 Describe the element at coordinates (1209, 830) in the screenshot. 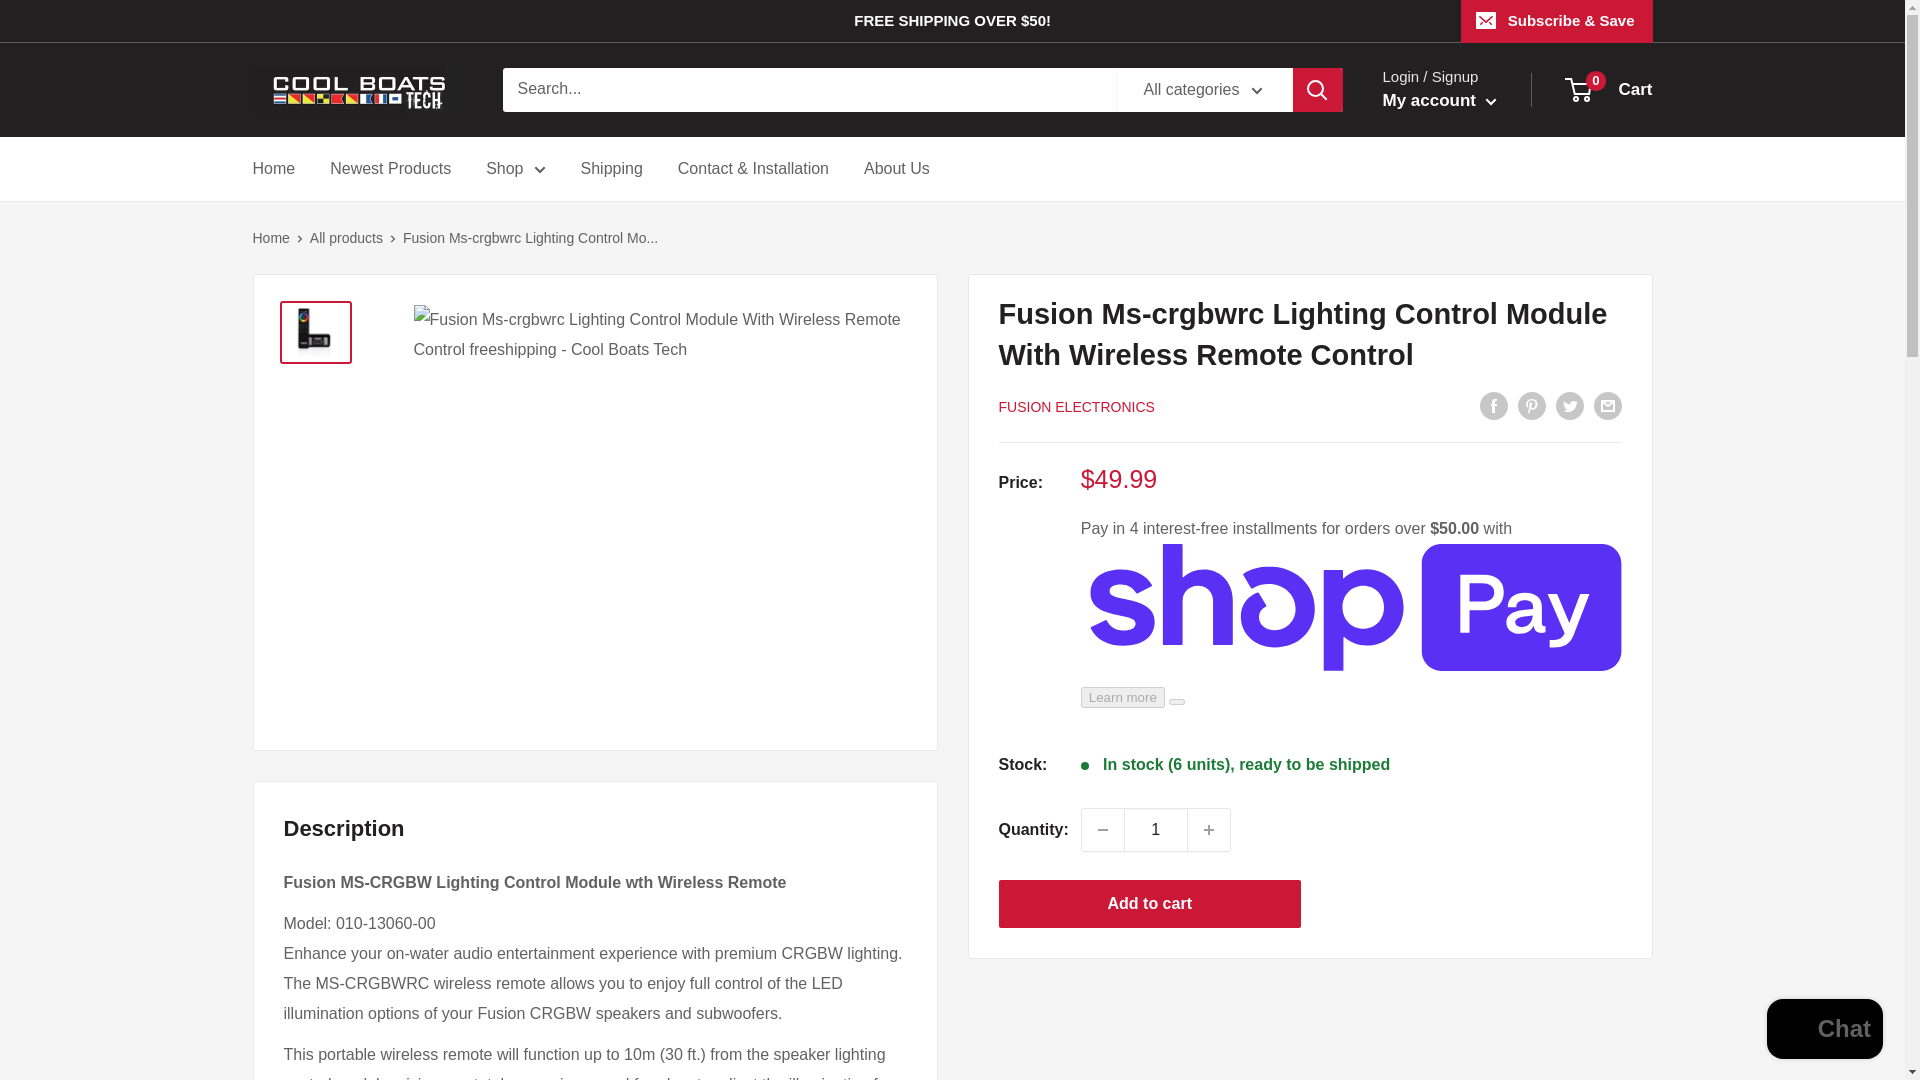

I see `Increase quantity by 1` at that location.